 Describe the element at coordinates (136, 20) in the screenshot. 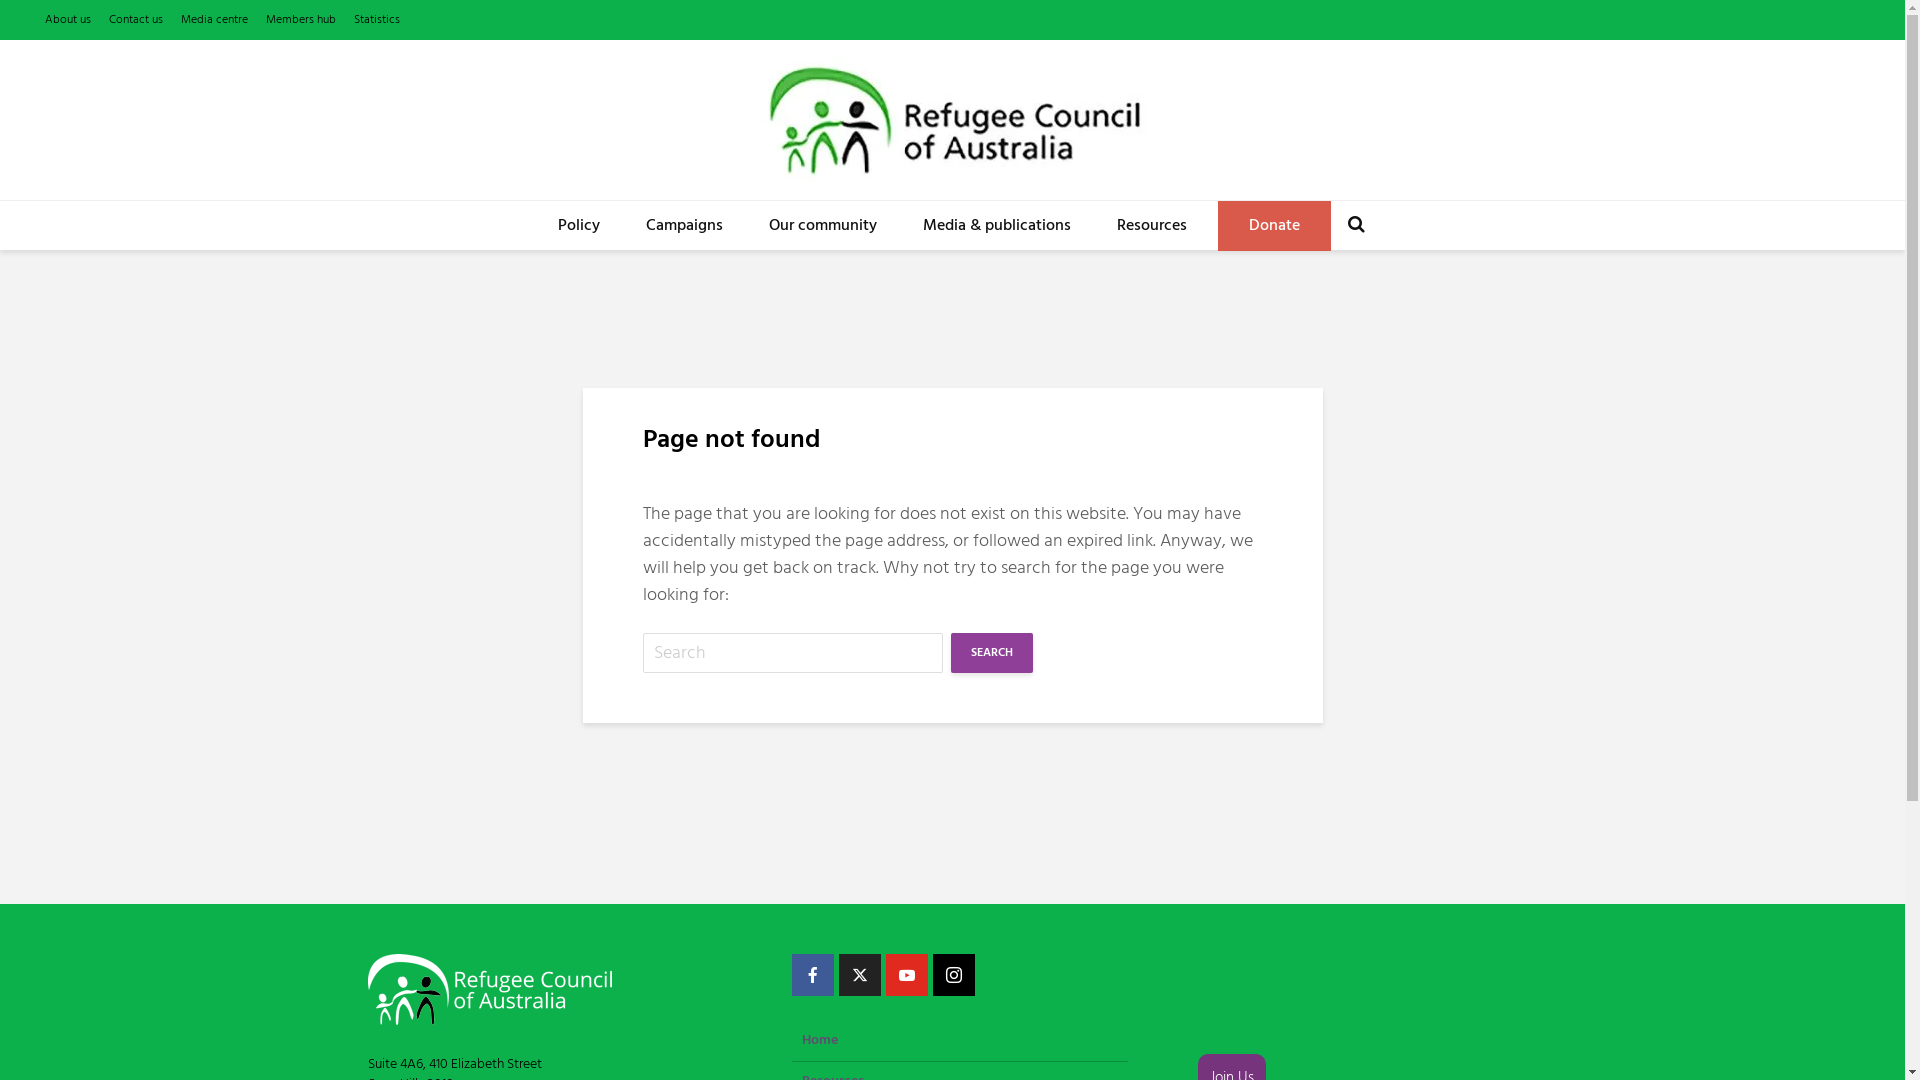

I see `Contact us` at that location.